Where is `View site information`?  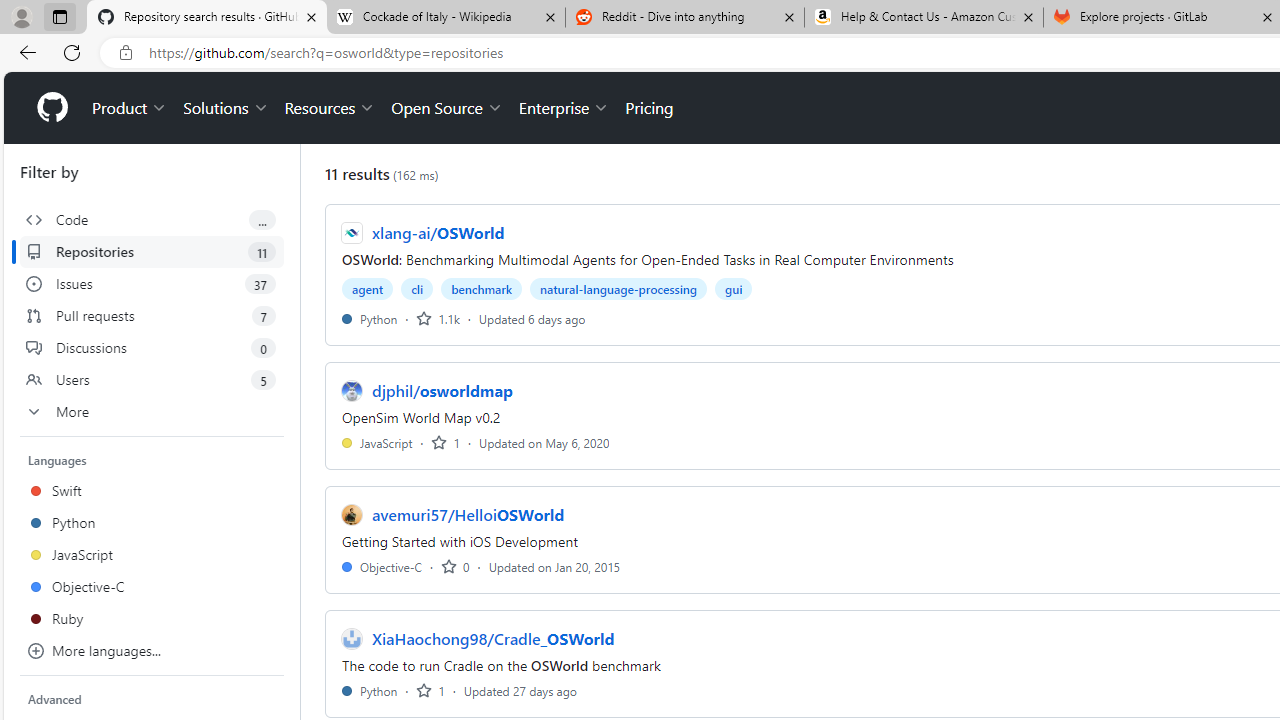 View site information is located at coordinates (126, 53).